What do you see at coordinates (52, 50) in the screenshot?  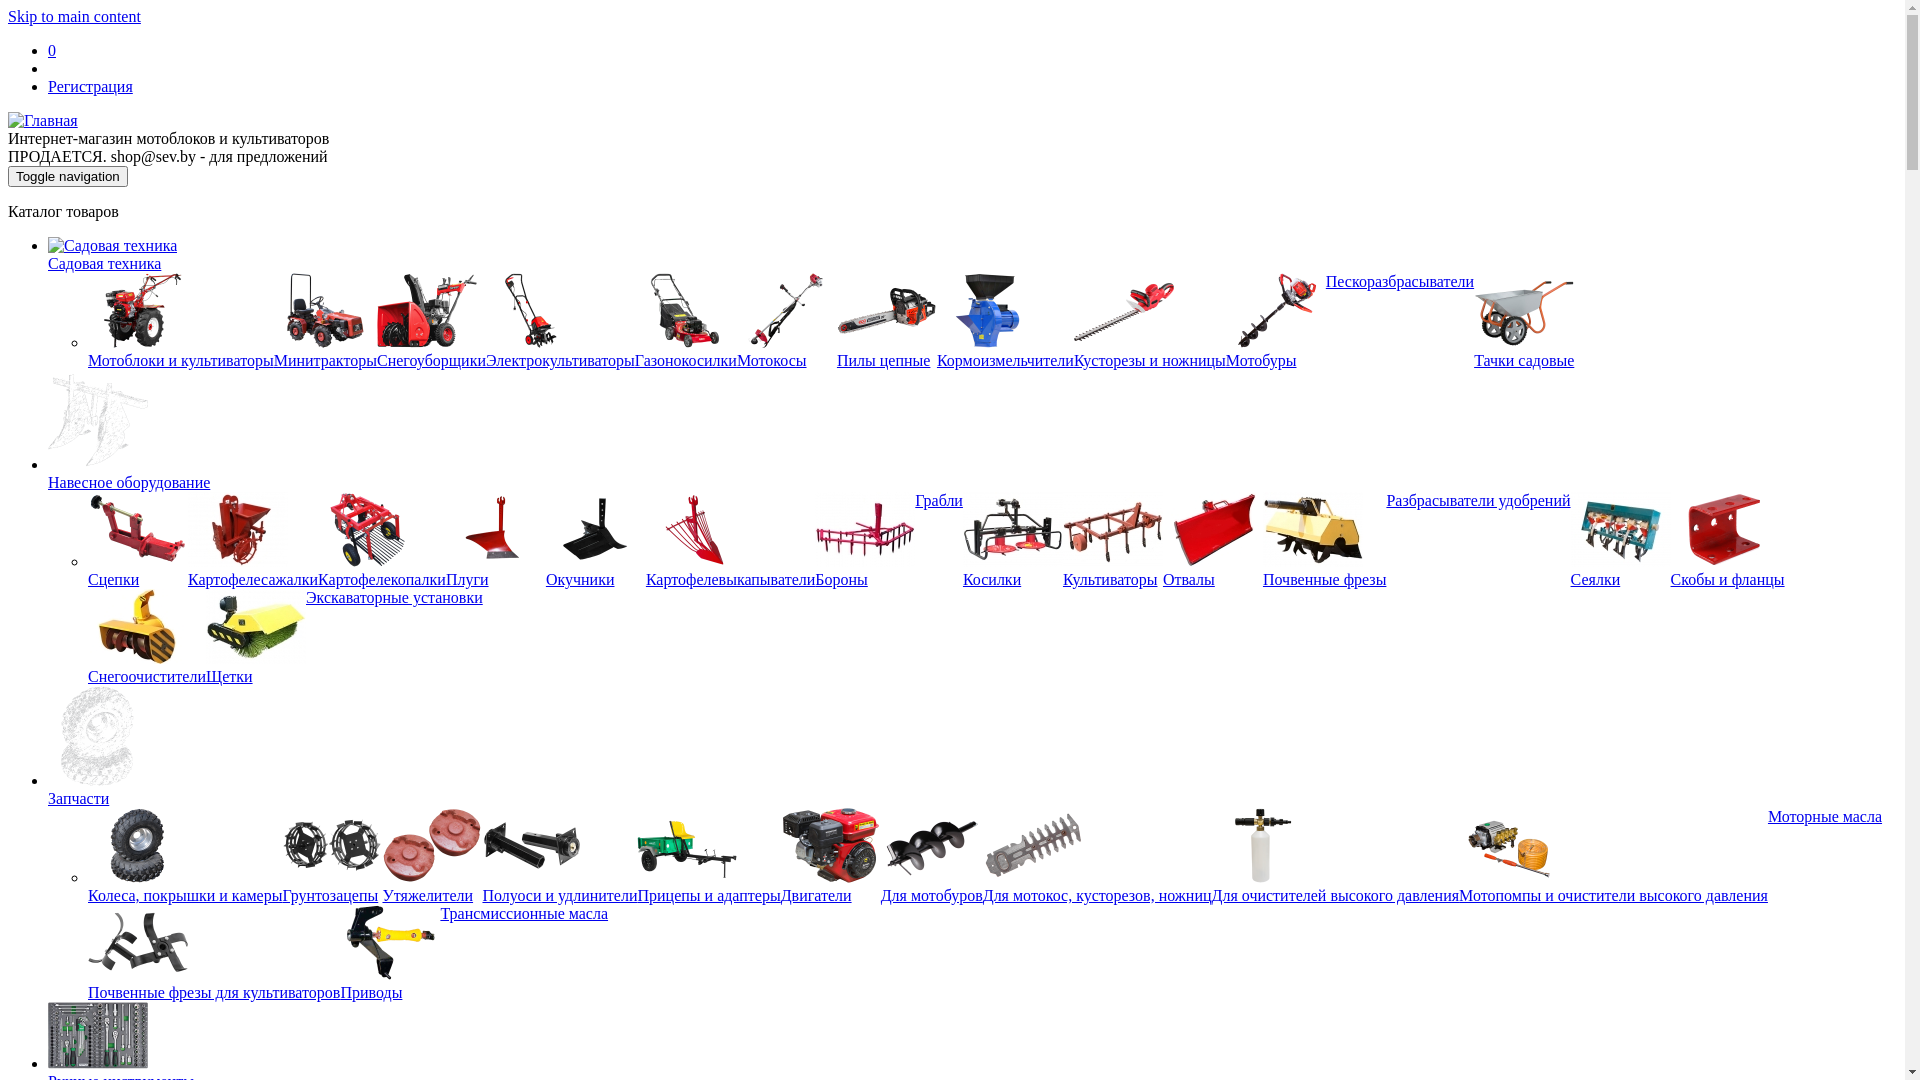 I see `0` at bounding box center [52, 50].